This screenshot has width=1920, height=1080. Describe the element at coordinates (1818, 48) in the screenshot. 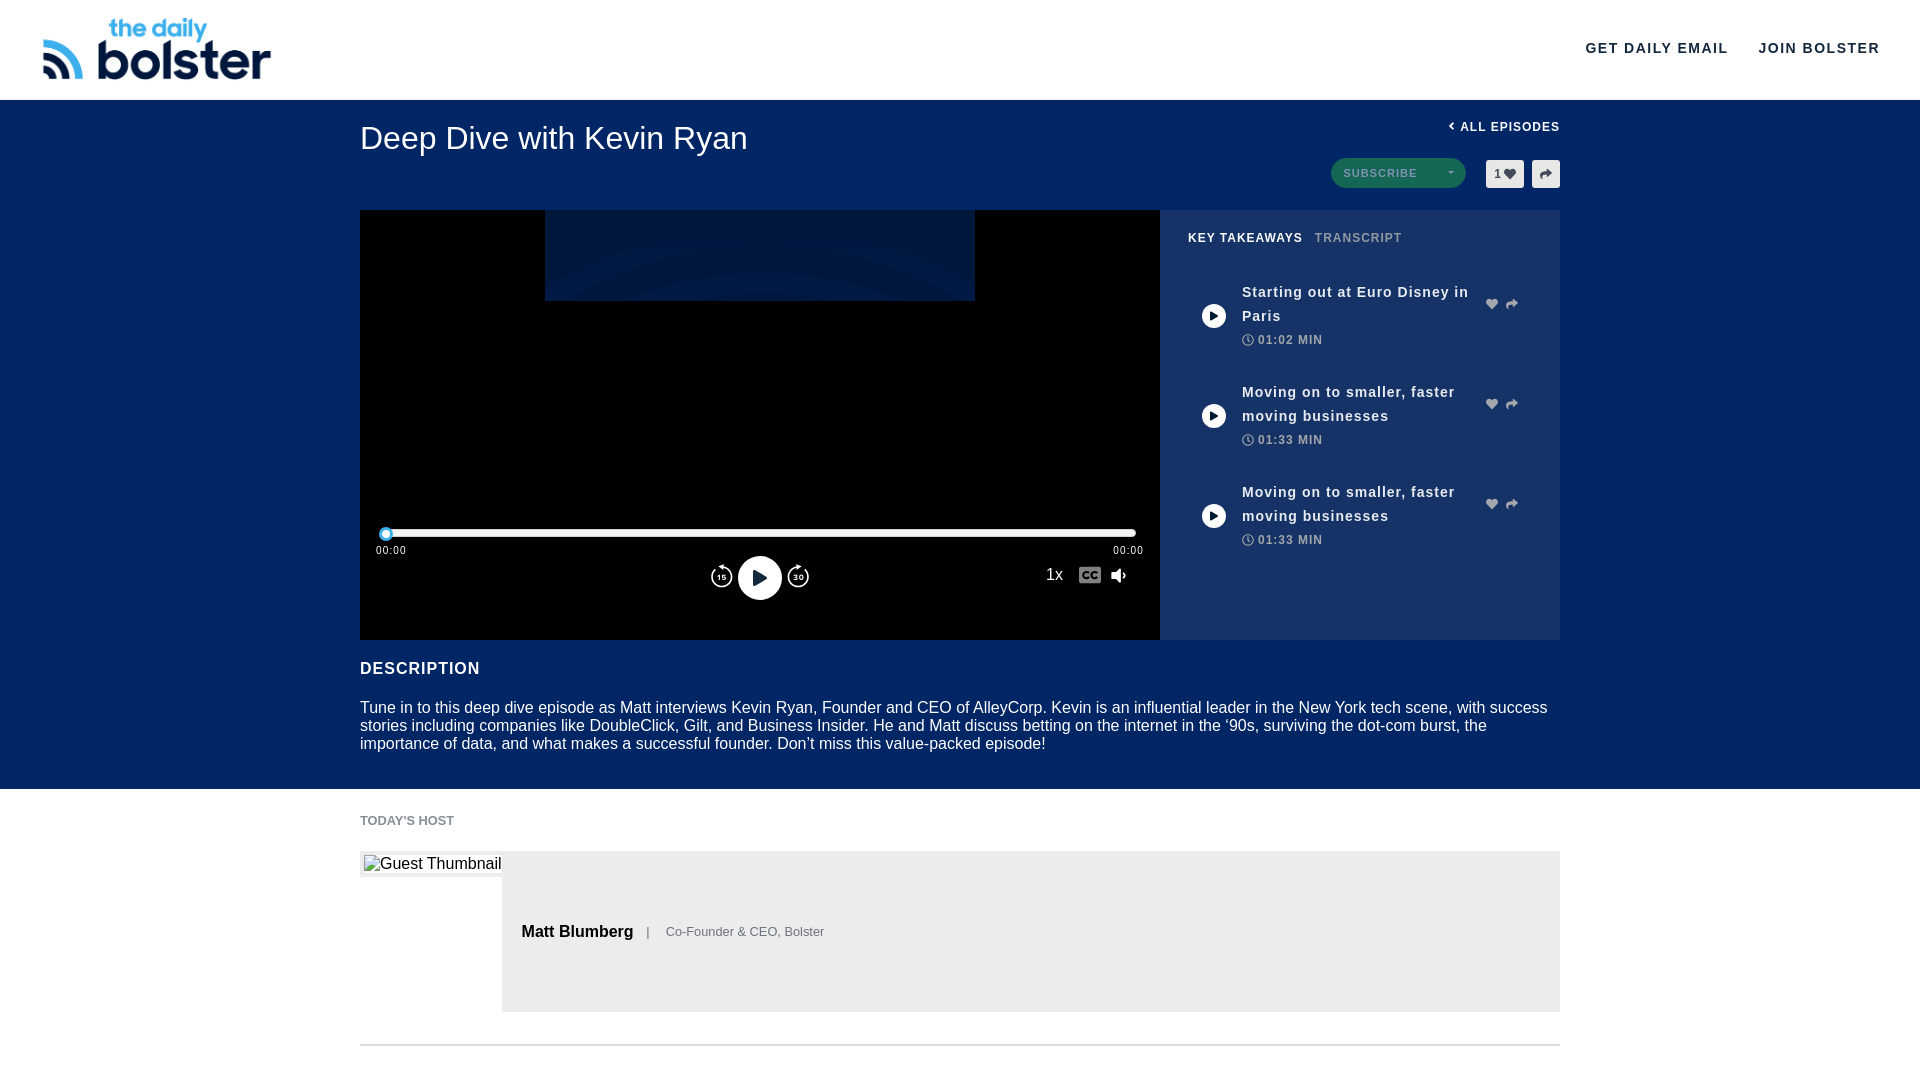

I see `Join Bolster` at that location.